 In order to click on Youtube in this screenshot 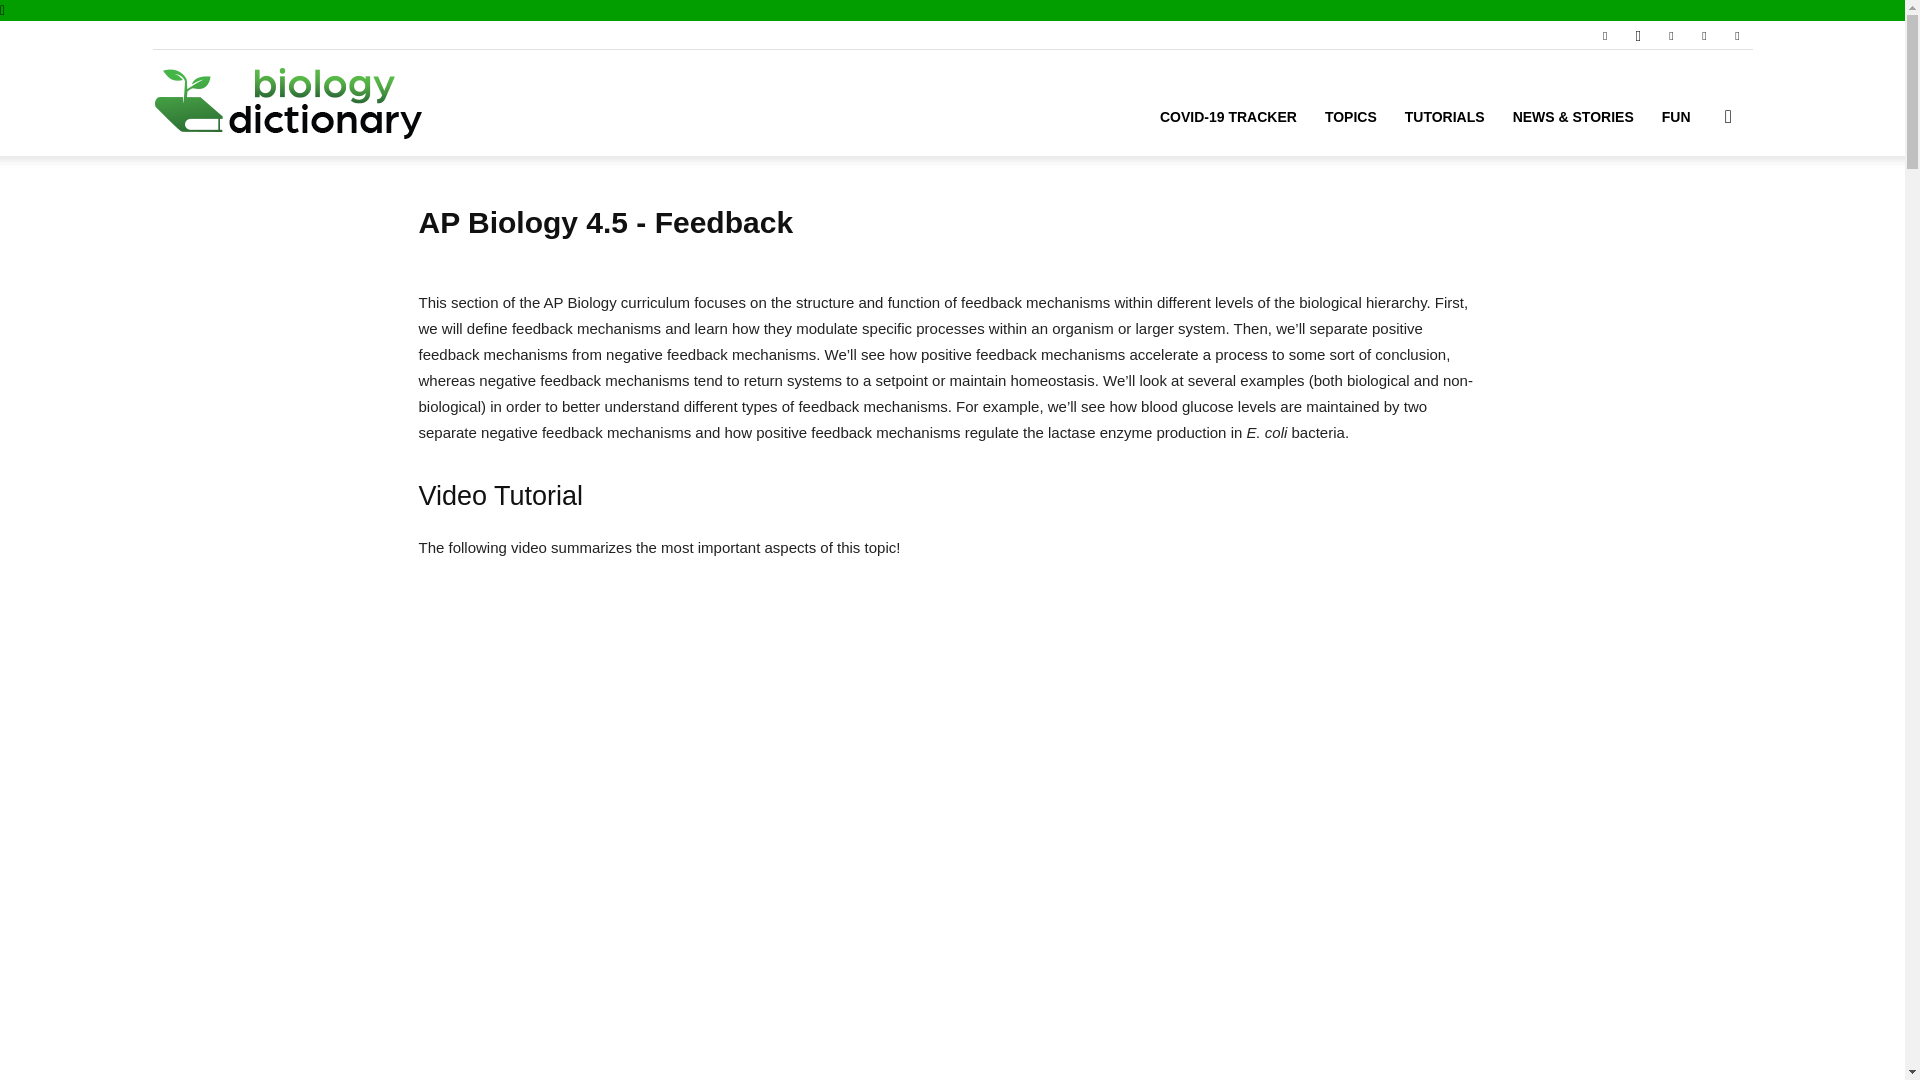, I will do `click(1736, 34)`.